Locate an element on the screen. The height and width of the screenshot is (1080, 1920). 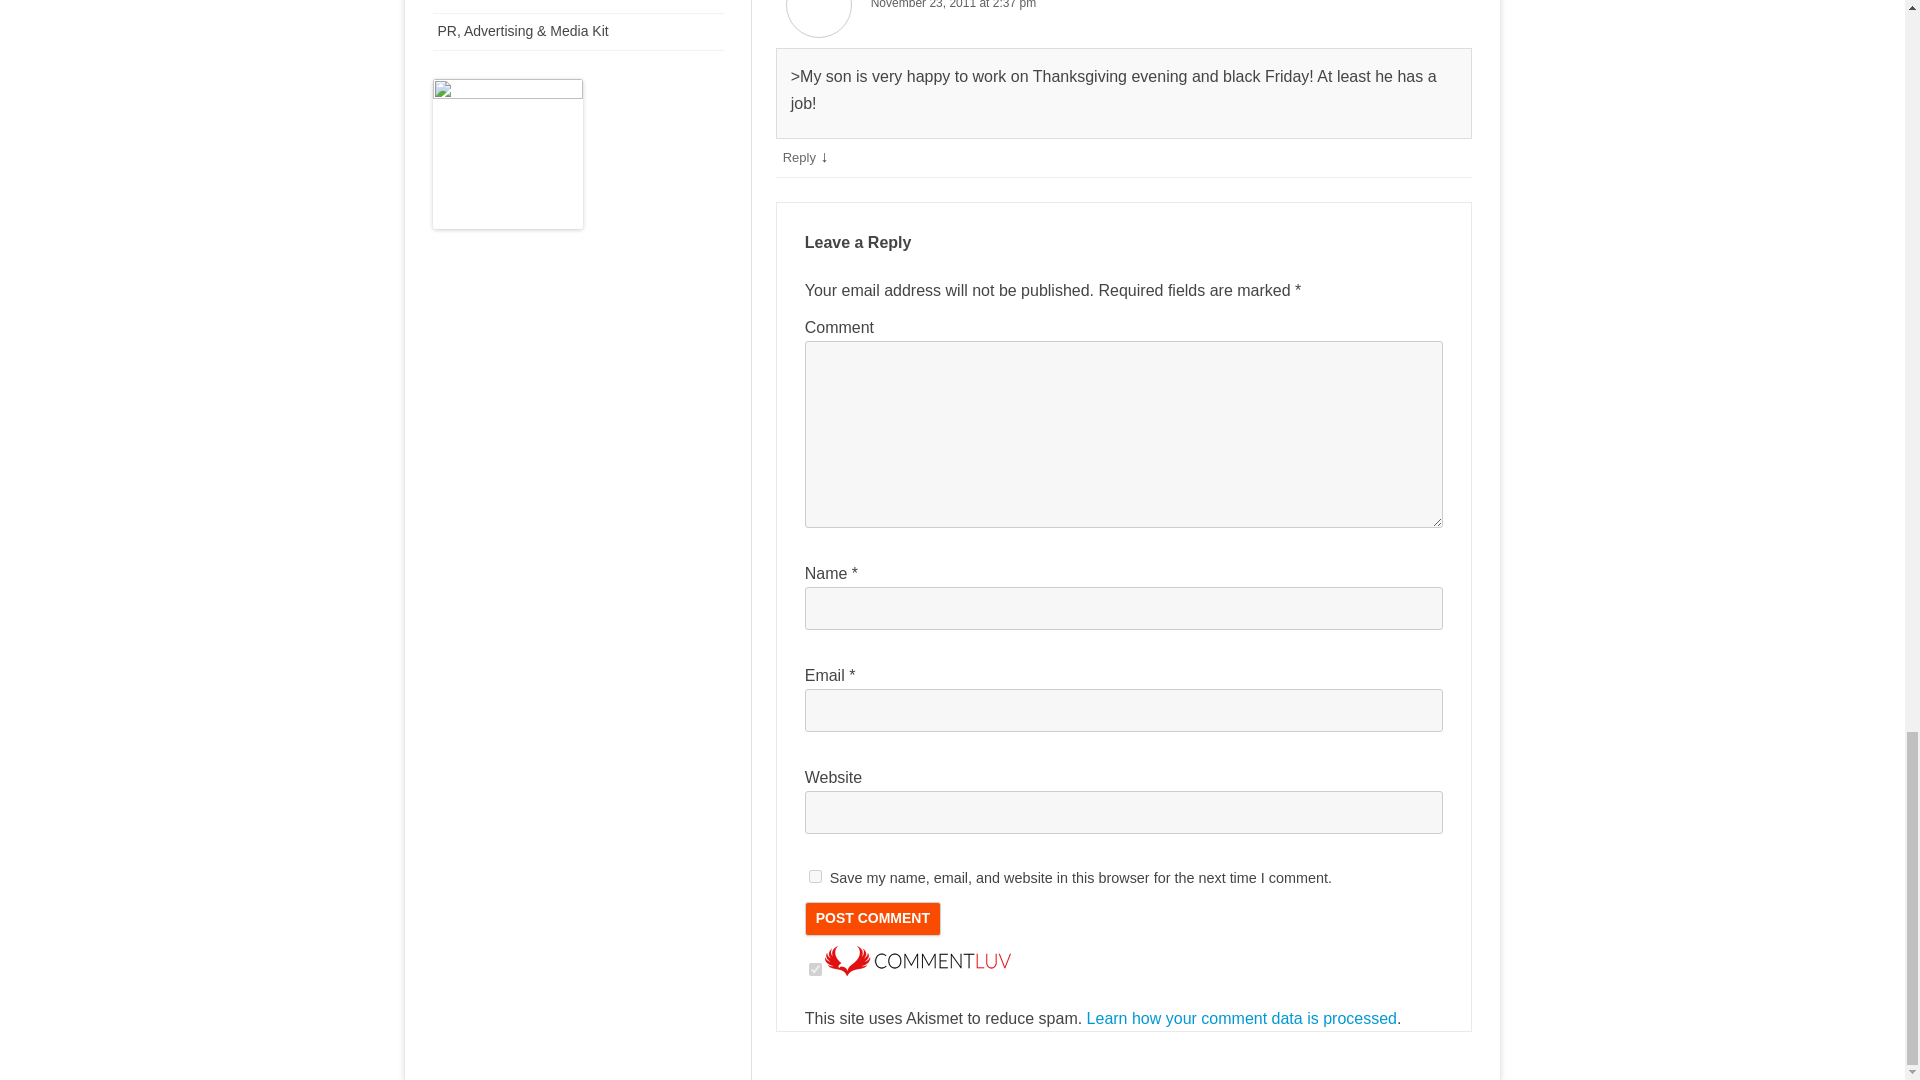
Post Comment is located at coordinates (872, 918).